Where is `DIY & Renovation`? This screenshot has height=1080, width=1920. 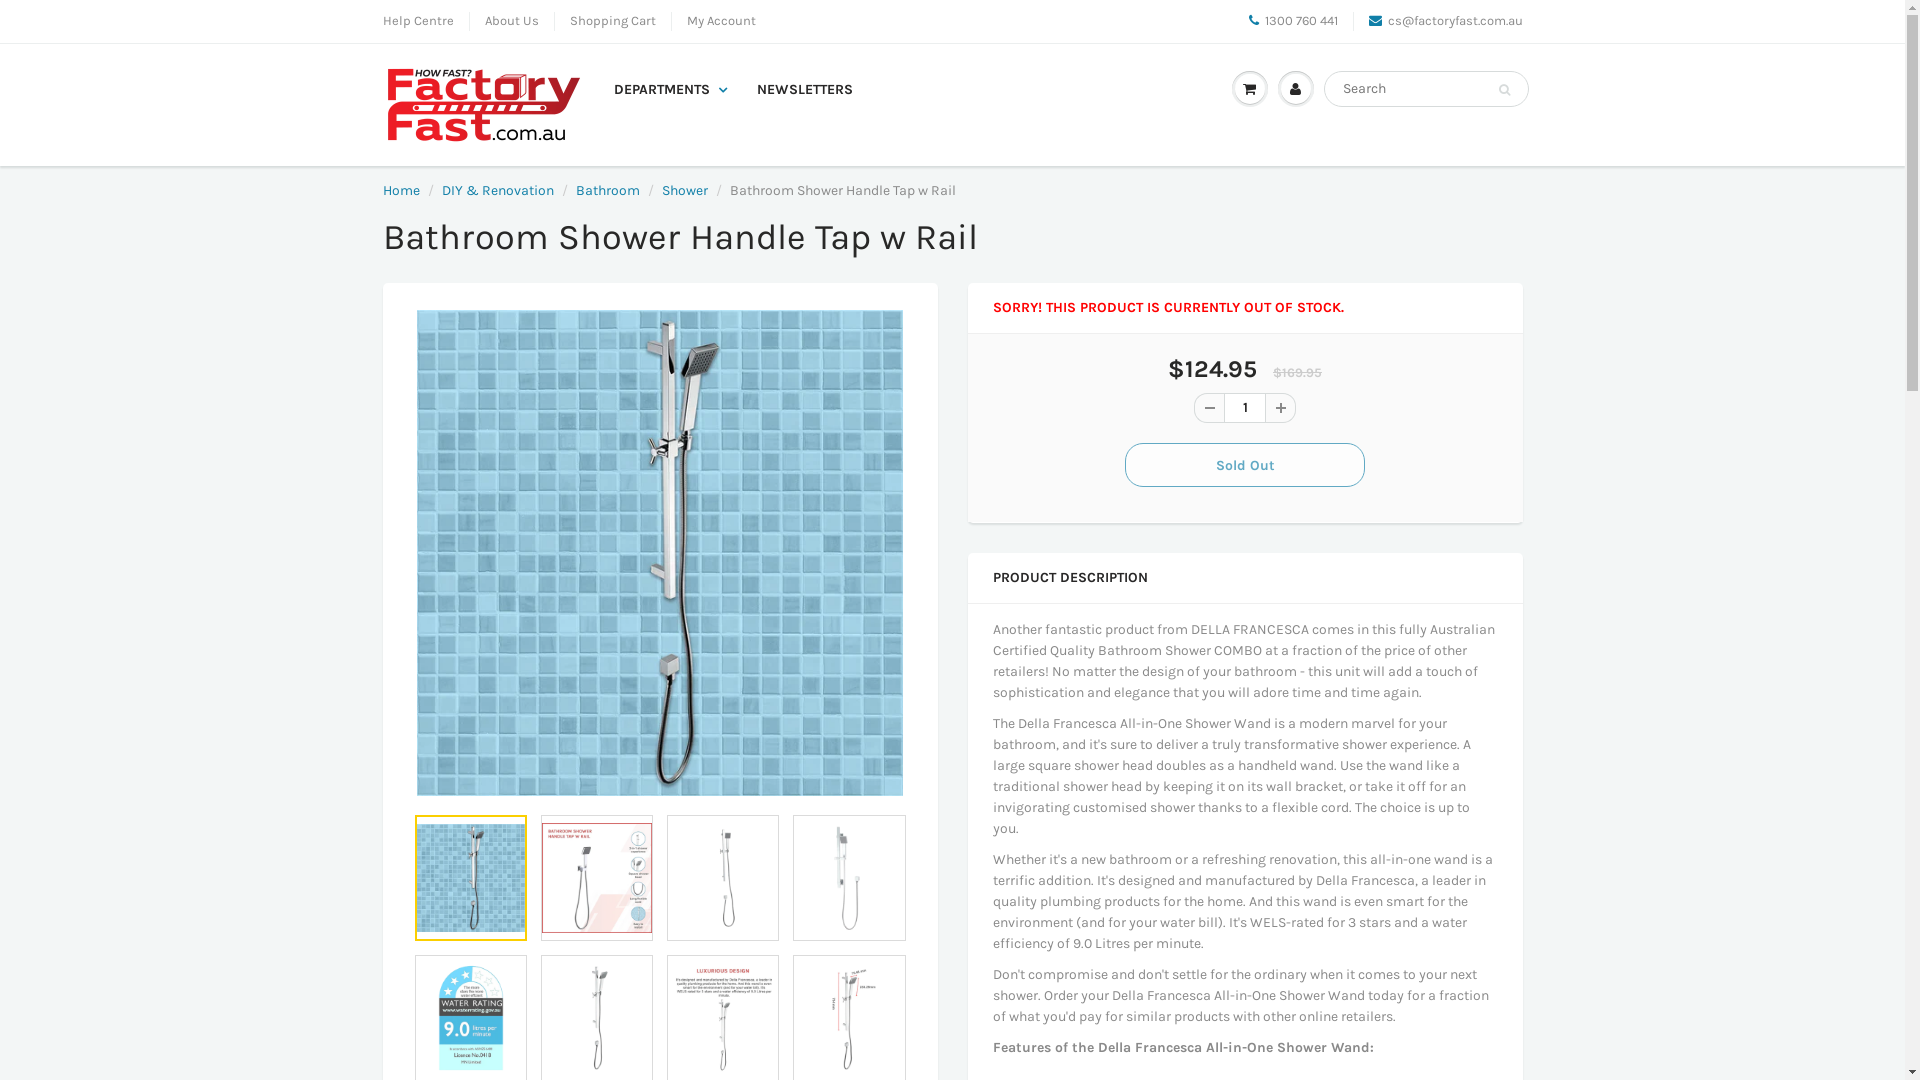
DIY & Renovation is located at coordinates (498, 190).